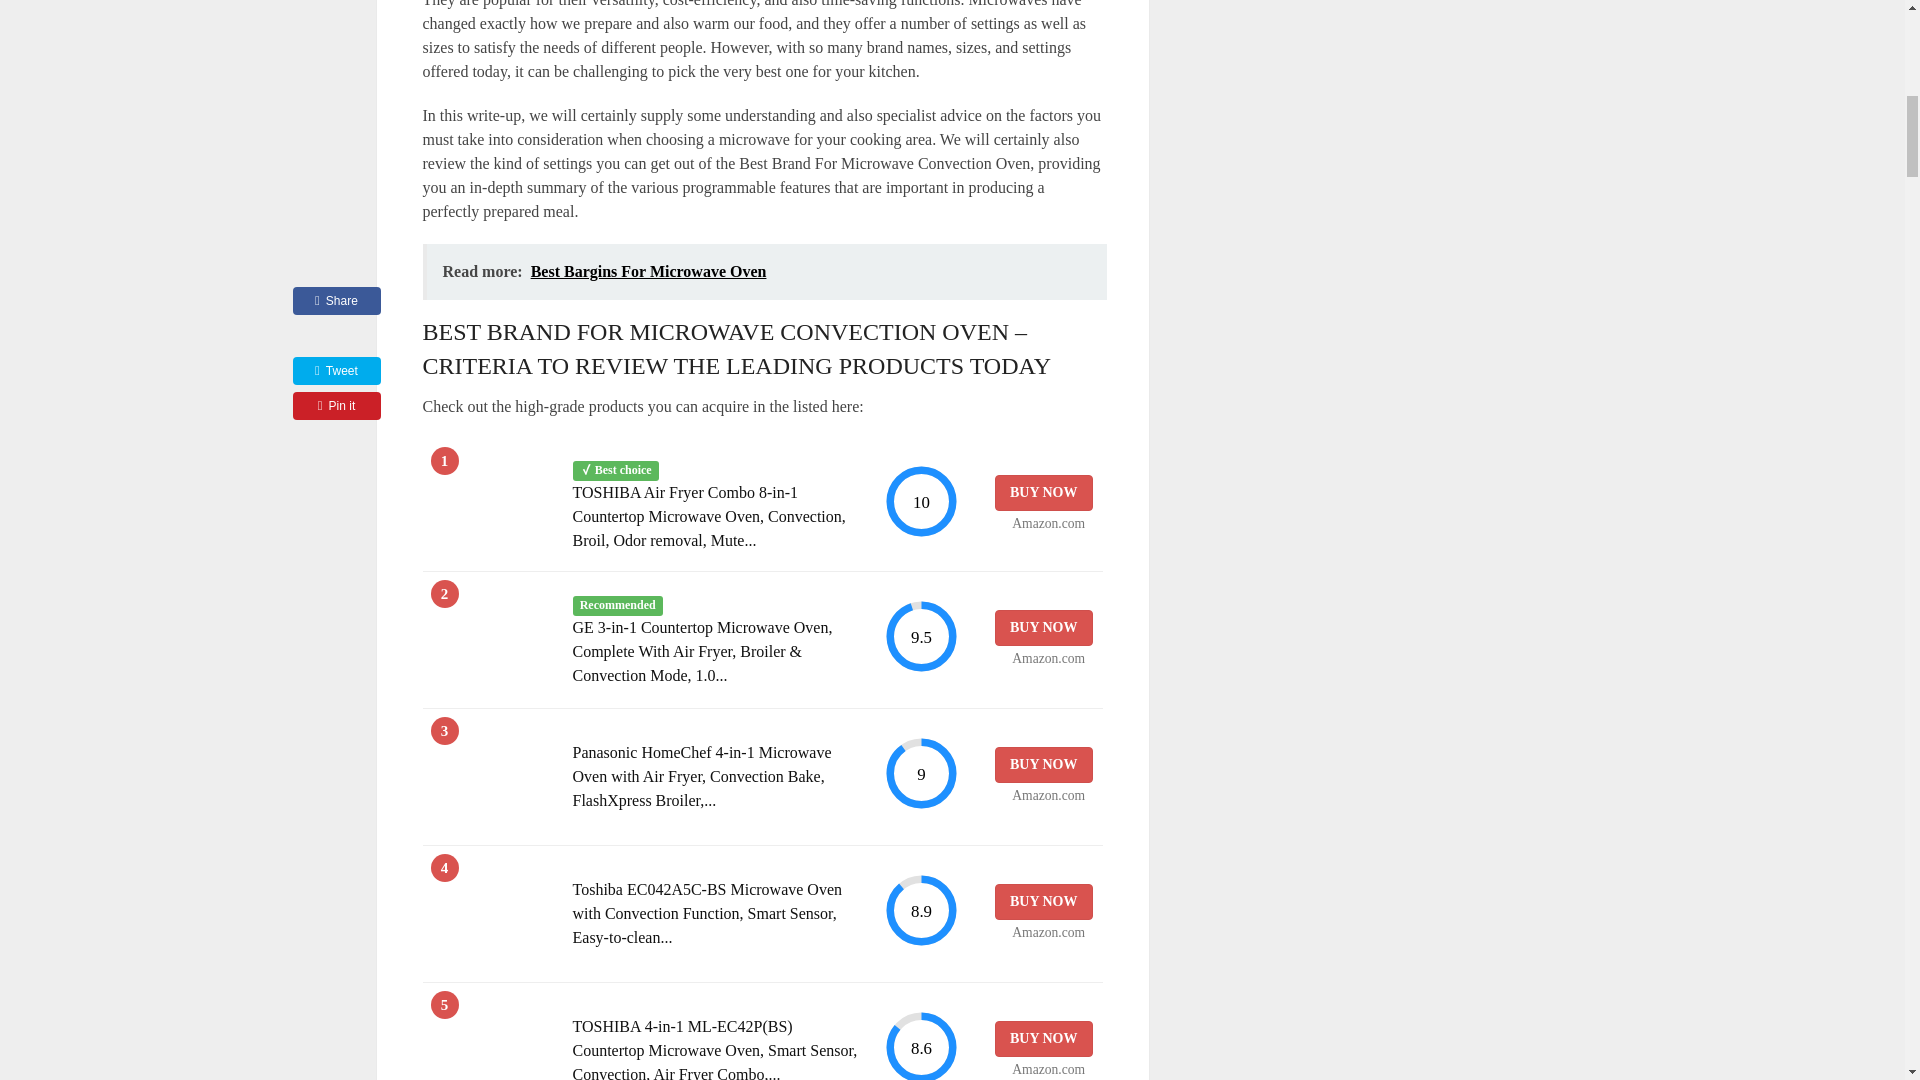 This screenshot has height=1080, width=1920. What do you see at coordinates (920, 501) in the screenshot?
I see `10` at bounding box center [920, 501].